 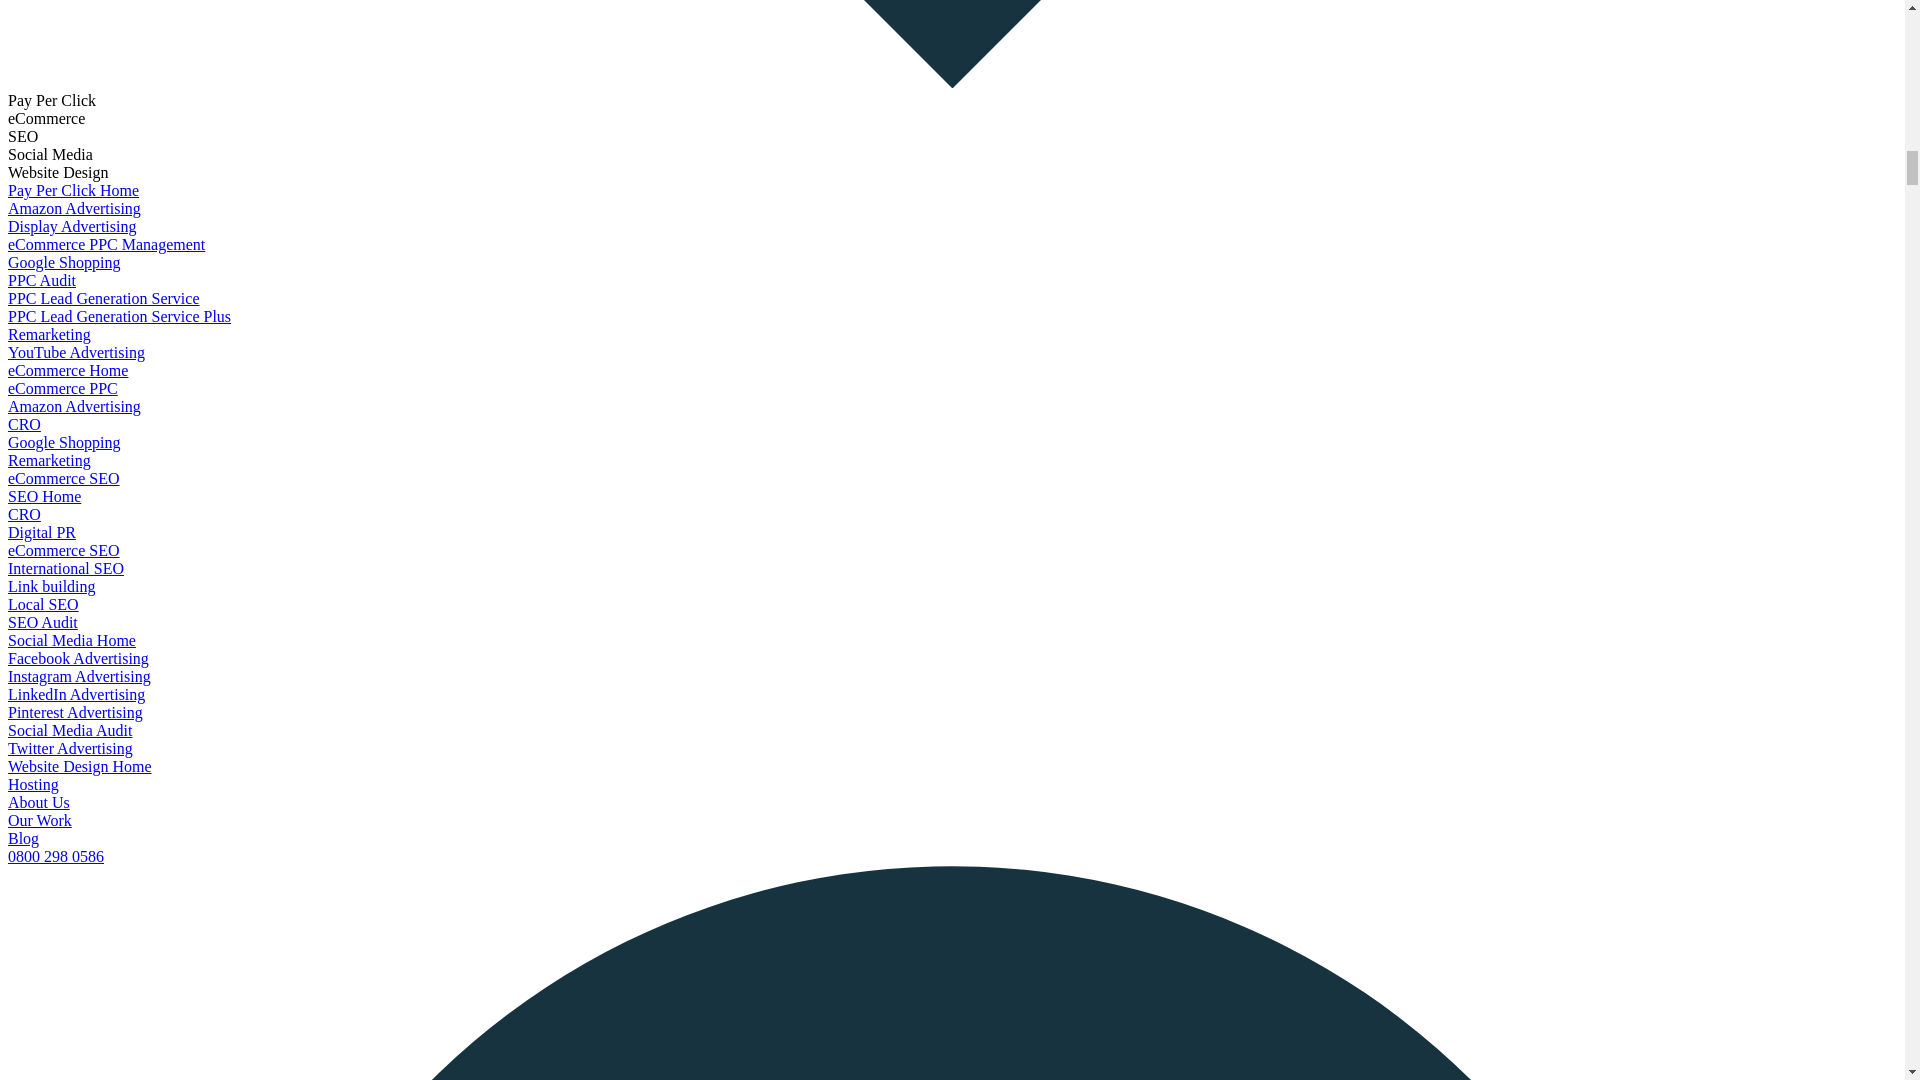 I want to click on Google Shopping, so click(x=63, y=262).